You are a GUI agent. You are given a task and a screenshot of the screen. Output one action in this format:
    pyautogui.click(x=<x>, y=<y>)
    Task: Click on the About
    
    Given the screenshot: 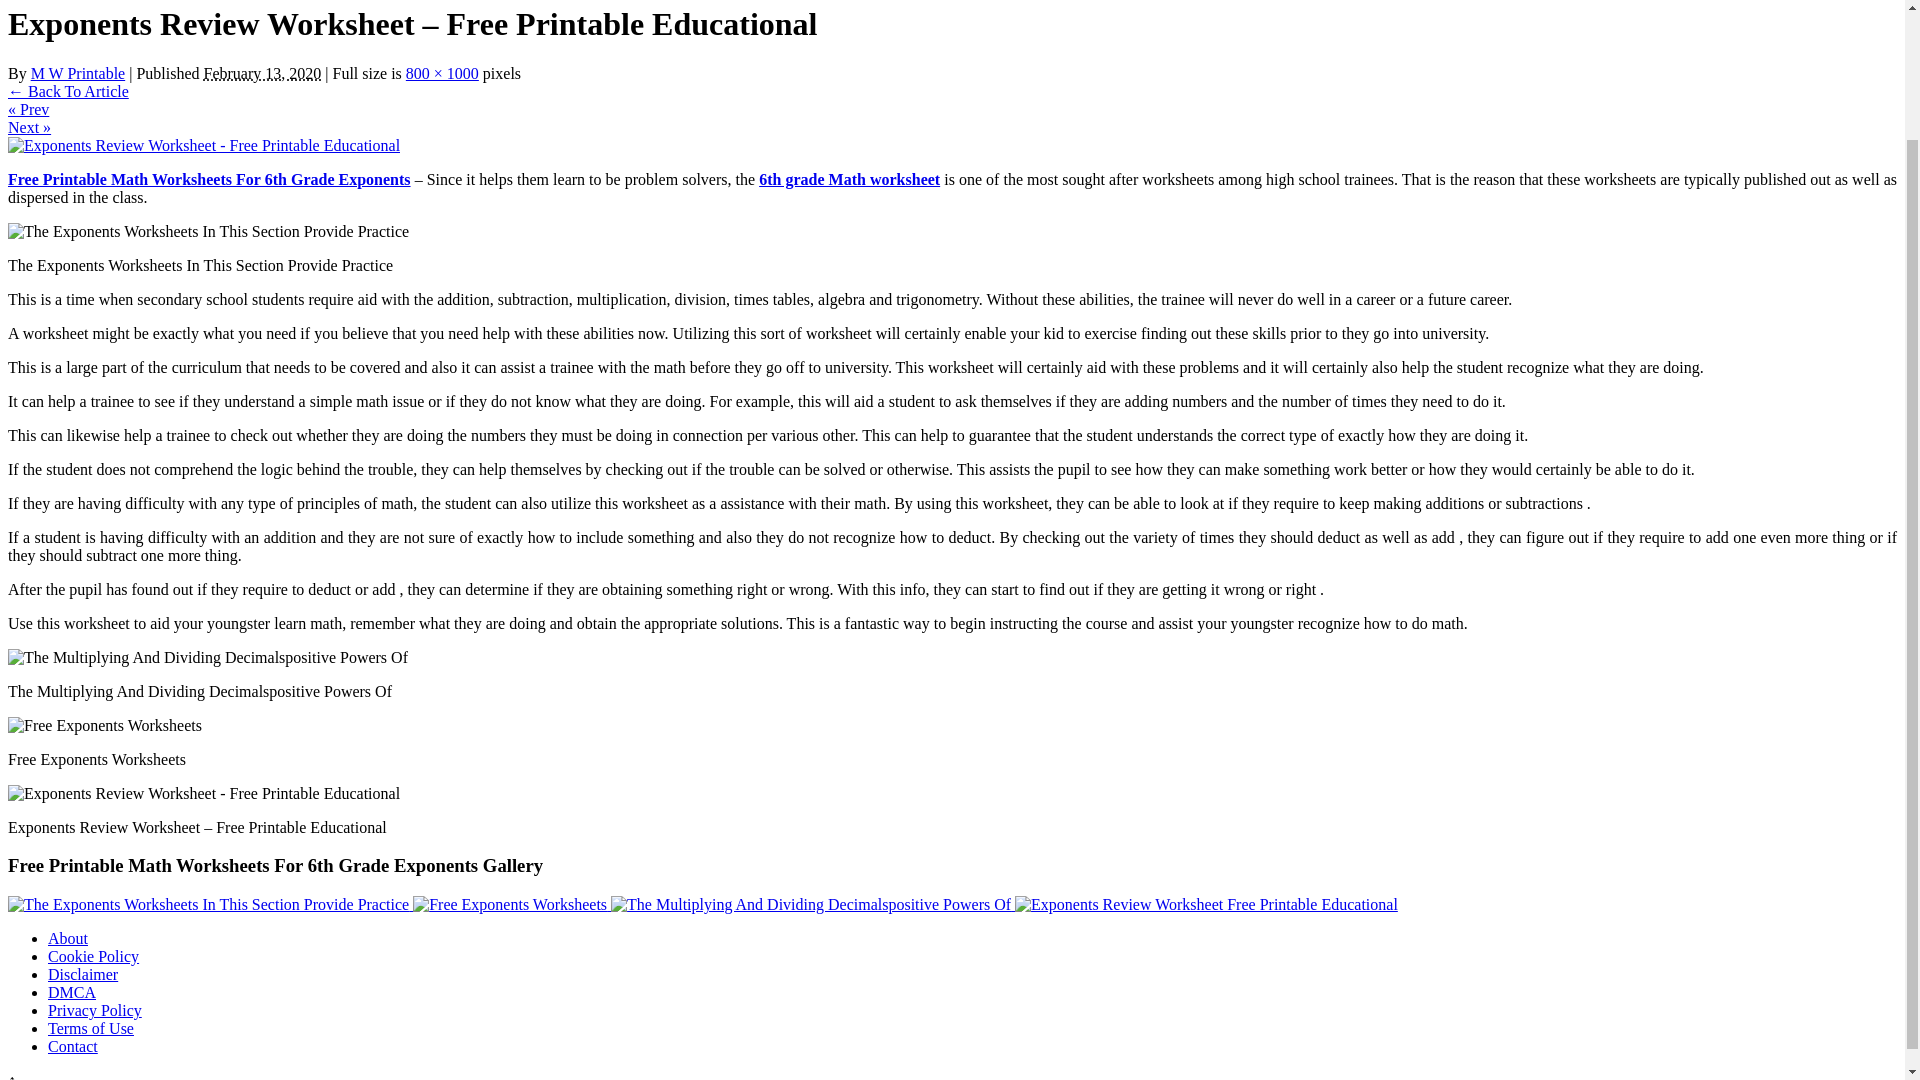 What is the action you would take?
    pyautogui.click(x=68, y=938)
    